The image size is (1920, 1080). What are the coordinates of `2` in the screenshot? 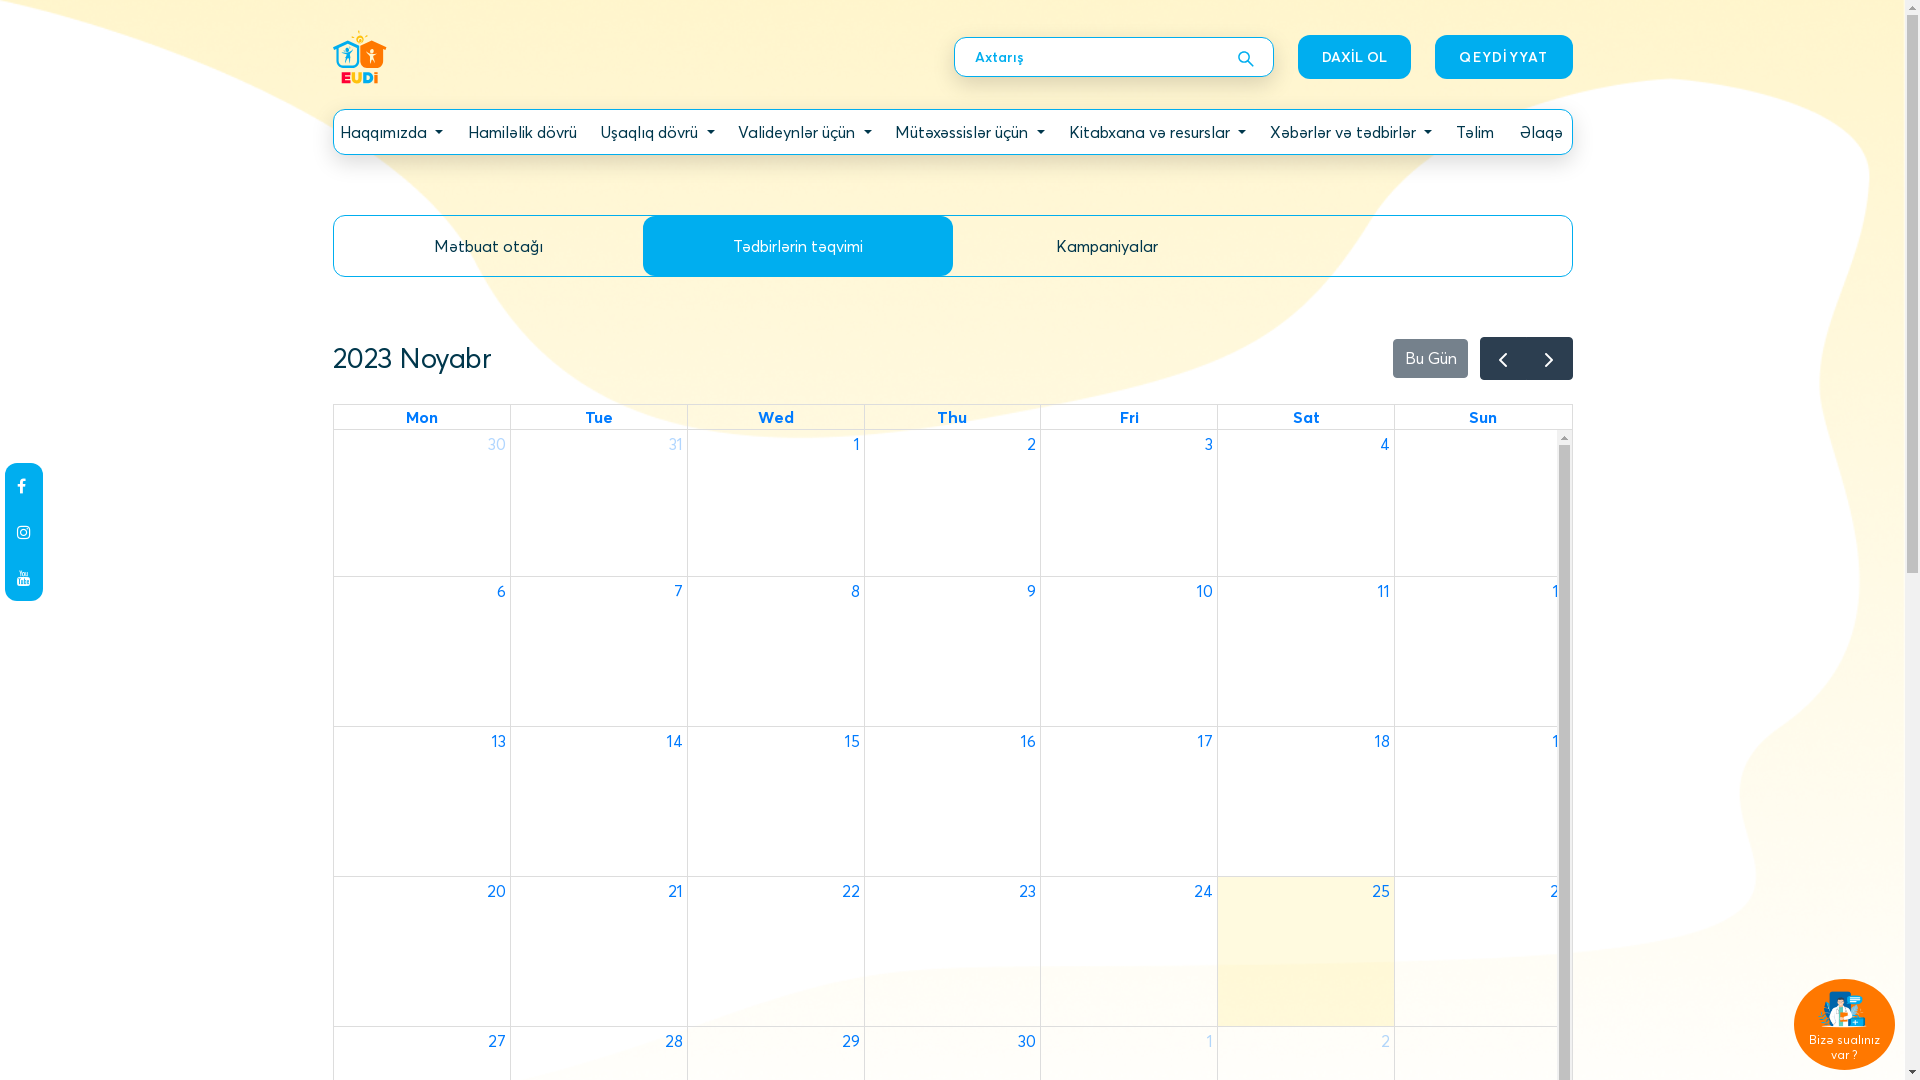 It's located at (1386, 1041).